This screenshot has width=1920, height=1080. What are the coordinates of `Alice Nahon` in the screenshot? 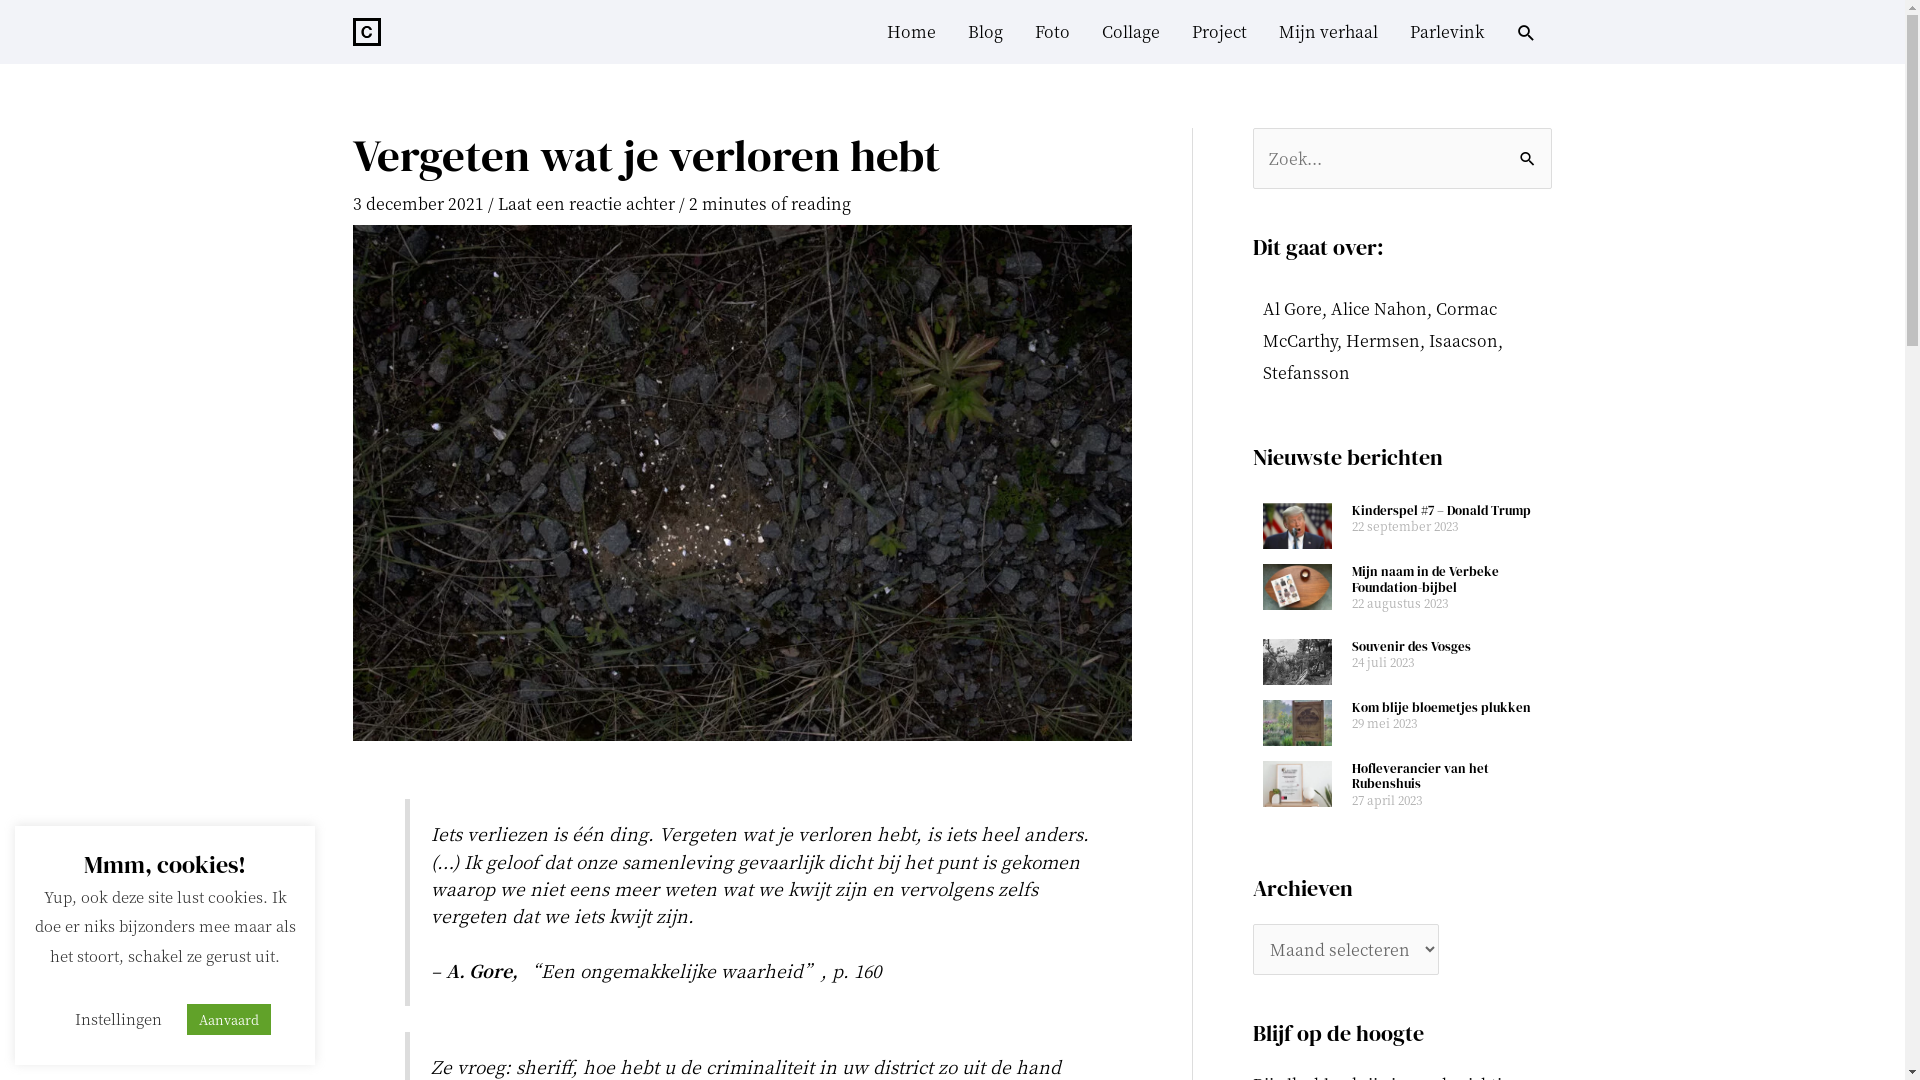 It's located at (1378, 308).